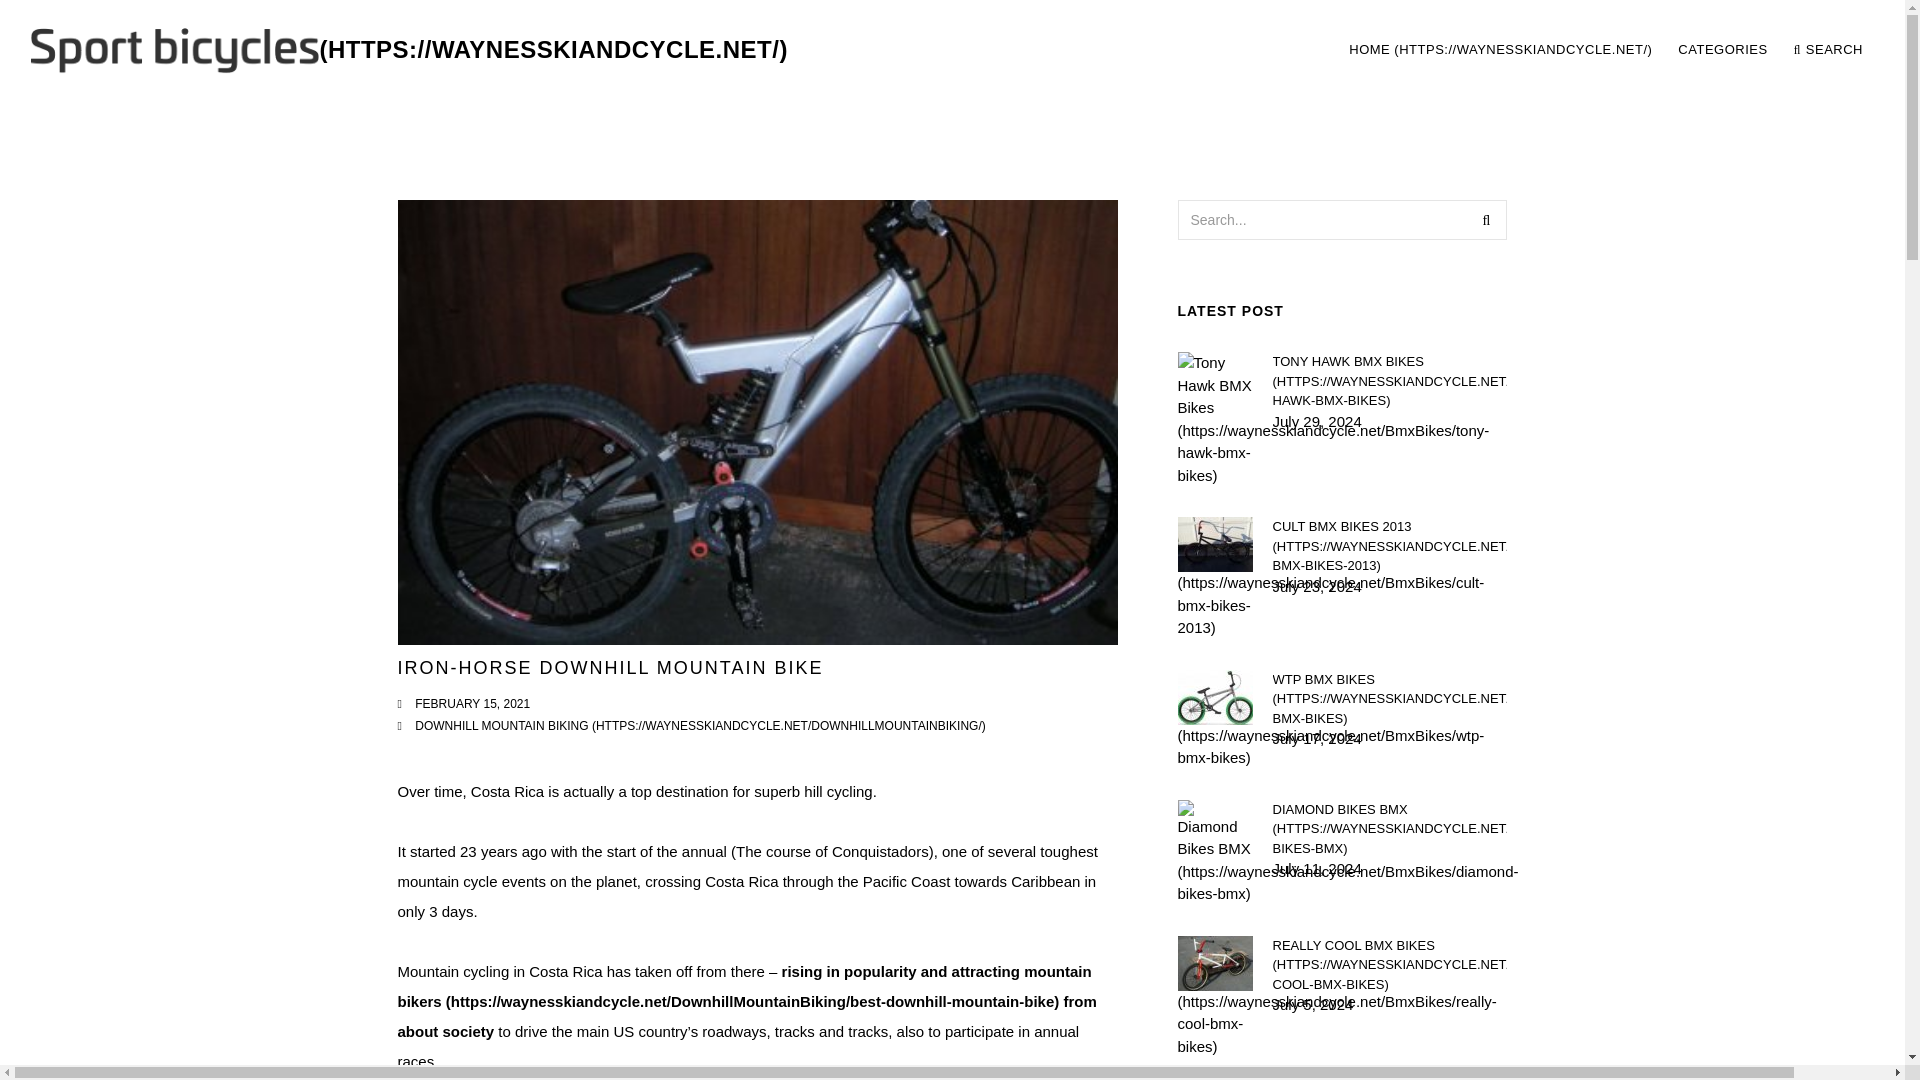 This screenshot has width=1920, height=1080. What do you see at coordinates (1389, 382) in the screenshot?
I see `TONY HAWK BMX BIKES` at bounding box center [1389, 382].